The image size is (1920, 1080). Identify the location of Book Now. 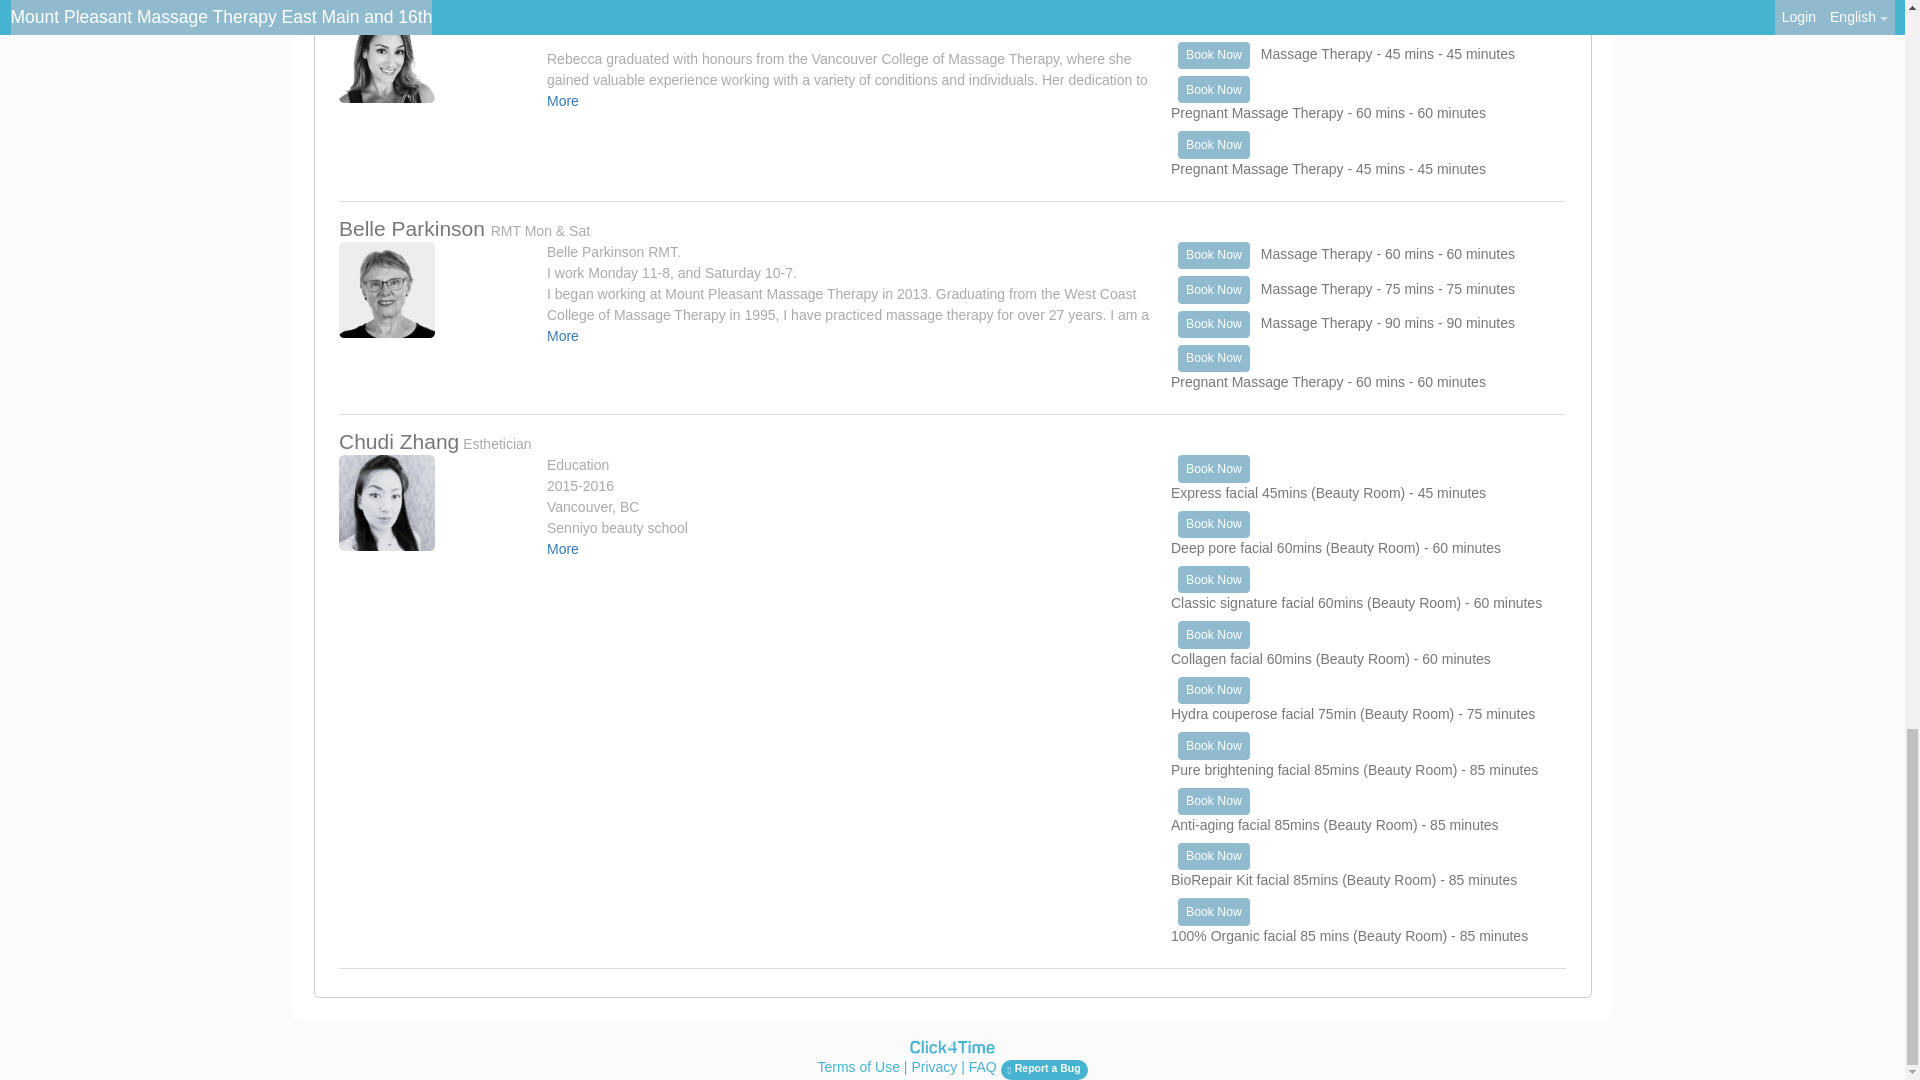
(1214, 20).